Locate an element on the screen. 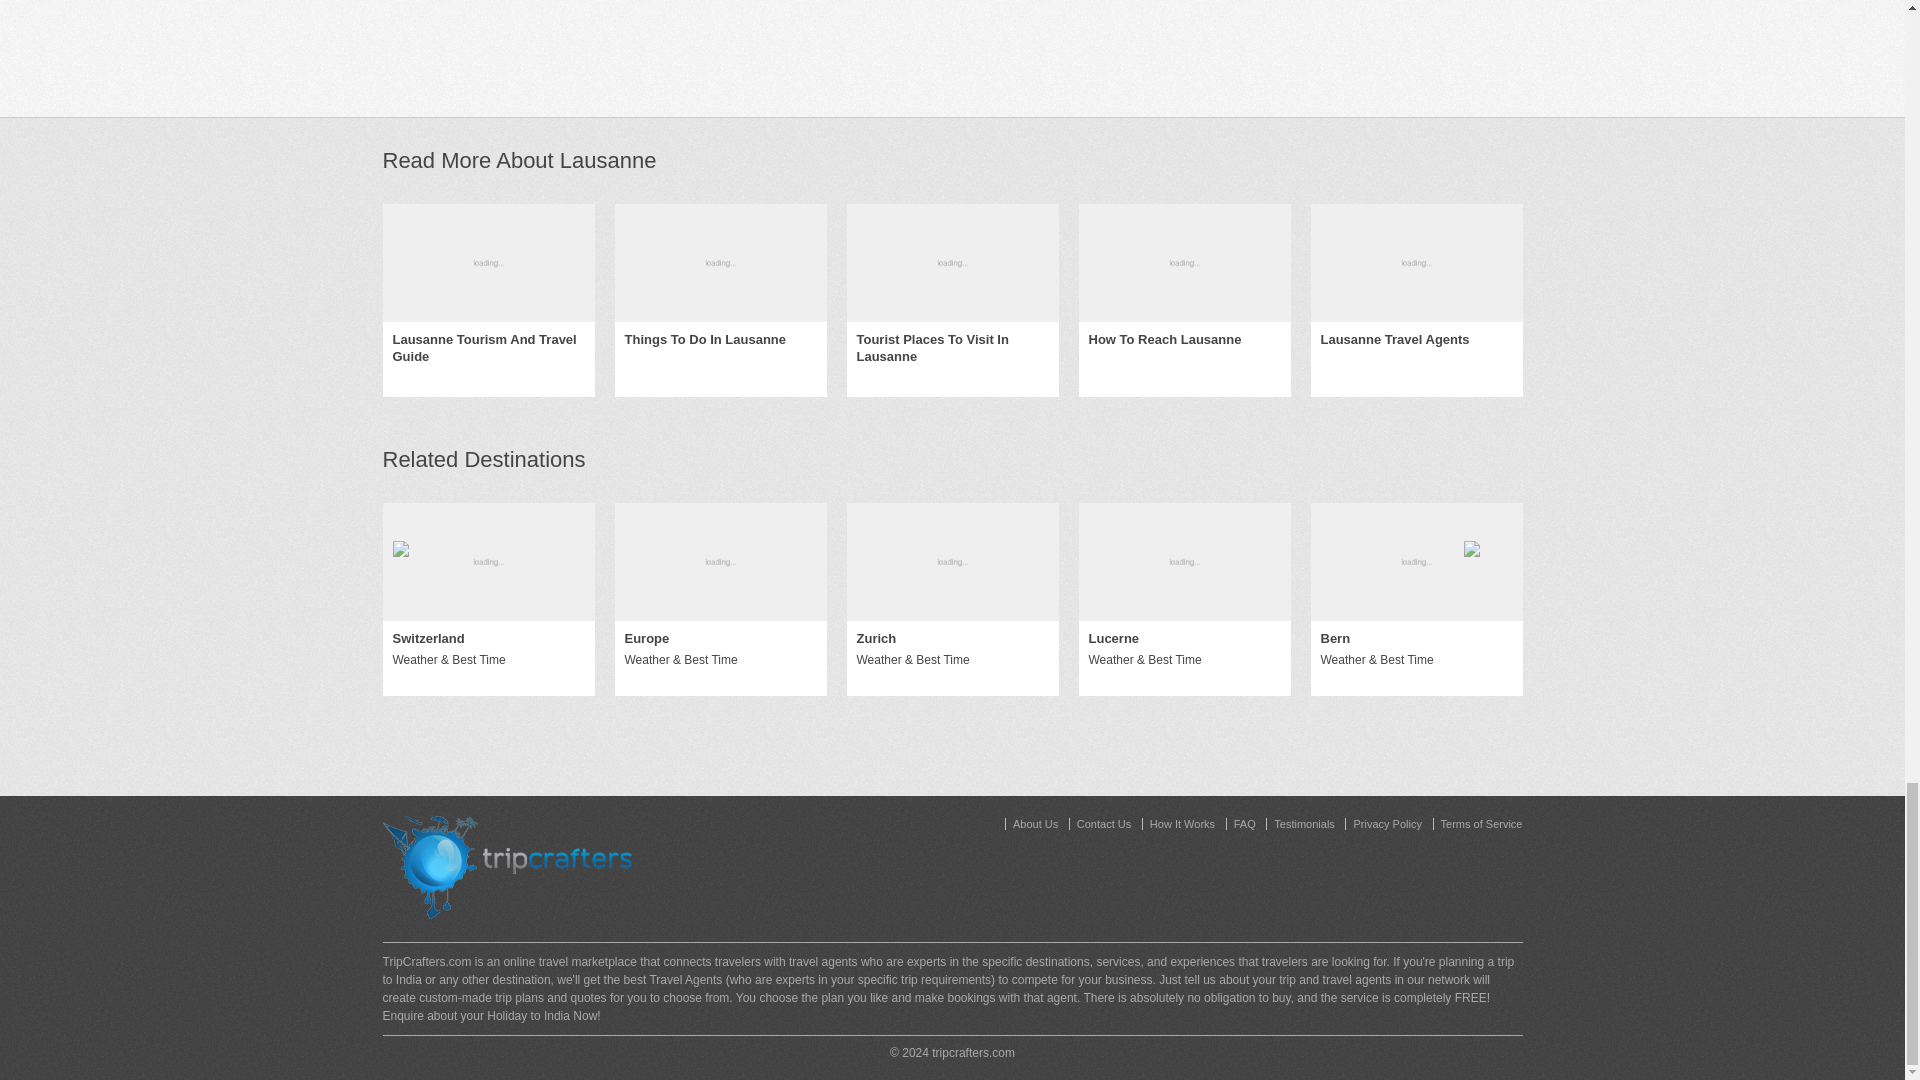 This screenshot has width=1920, height=1080. Lausanne Tourism And Travel Guide is located at coordinates (488, 262).